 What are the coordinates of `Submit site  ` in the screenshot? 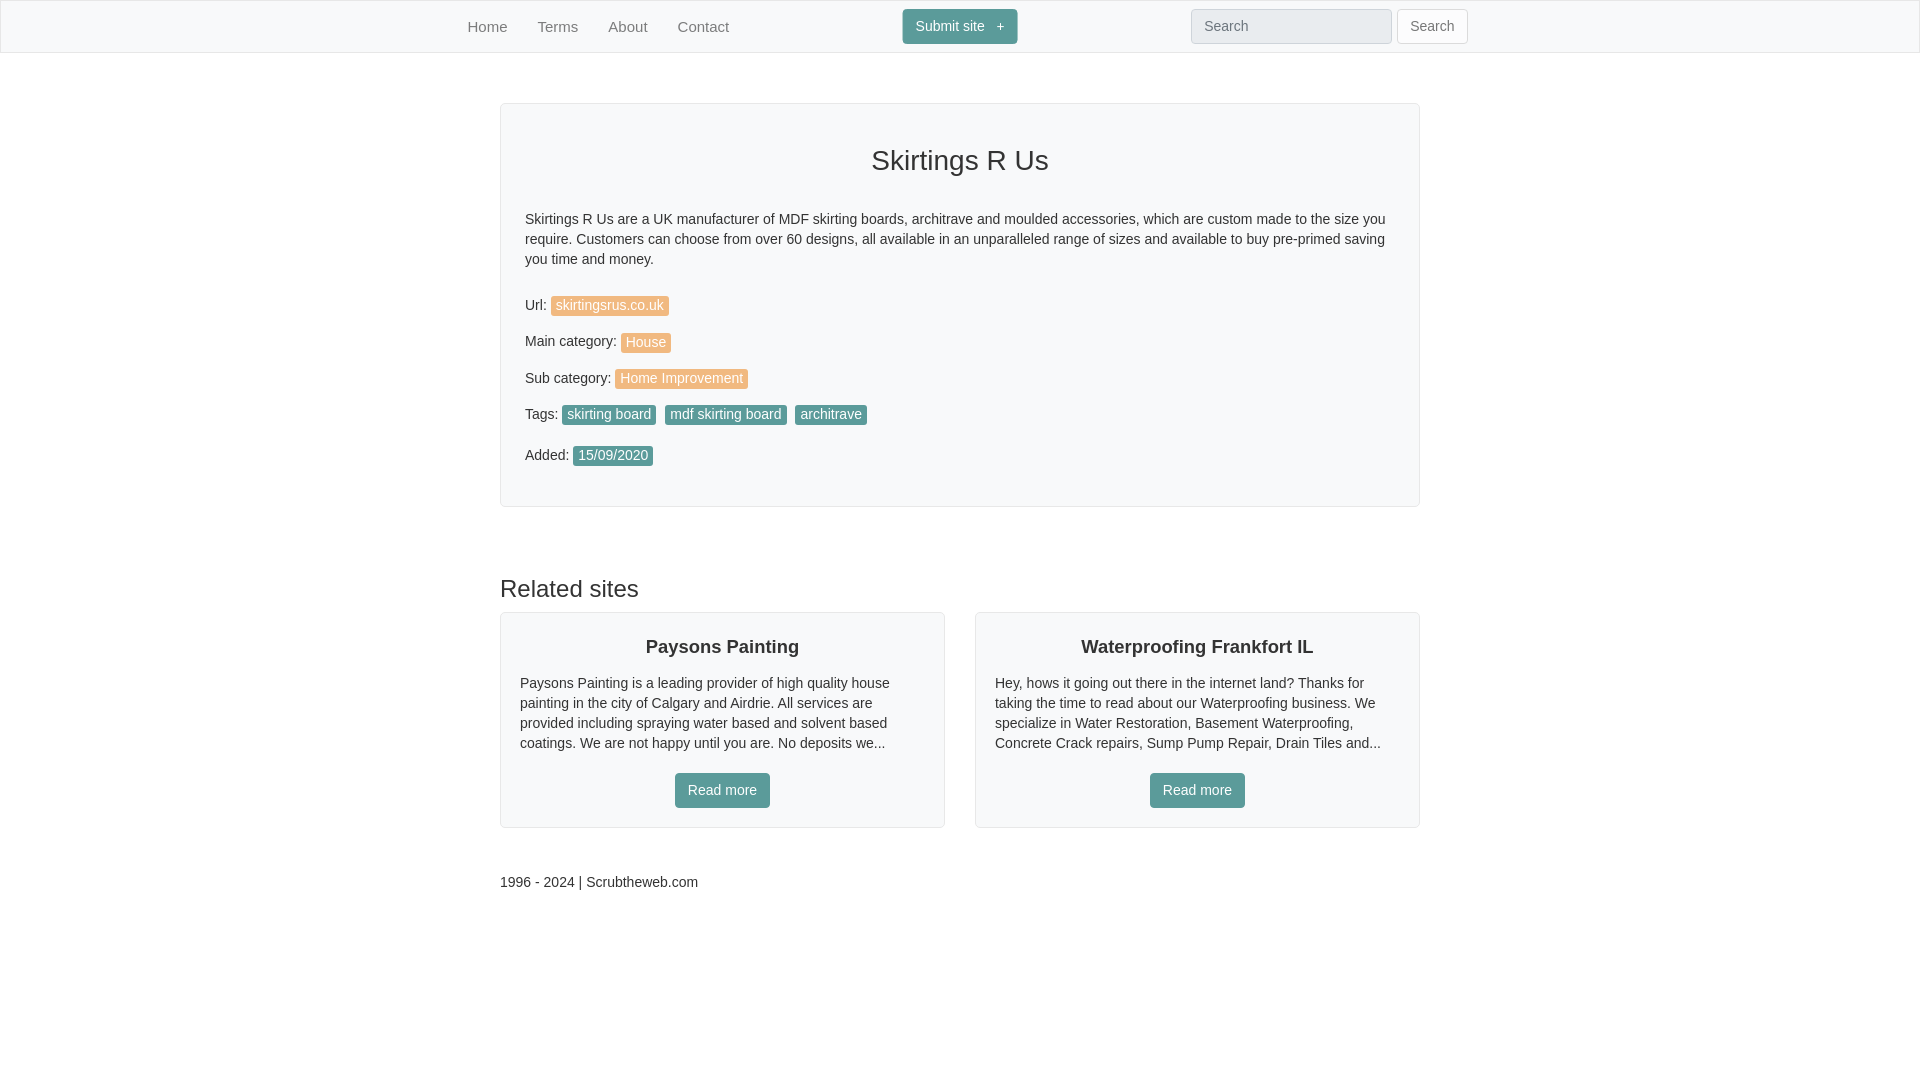 It's located at (960, 26).